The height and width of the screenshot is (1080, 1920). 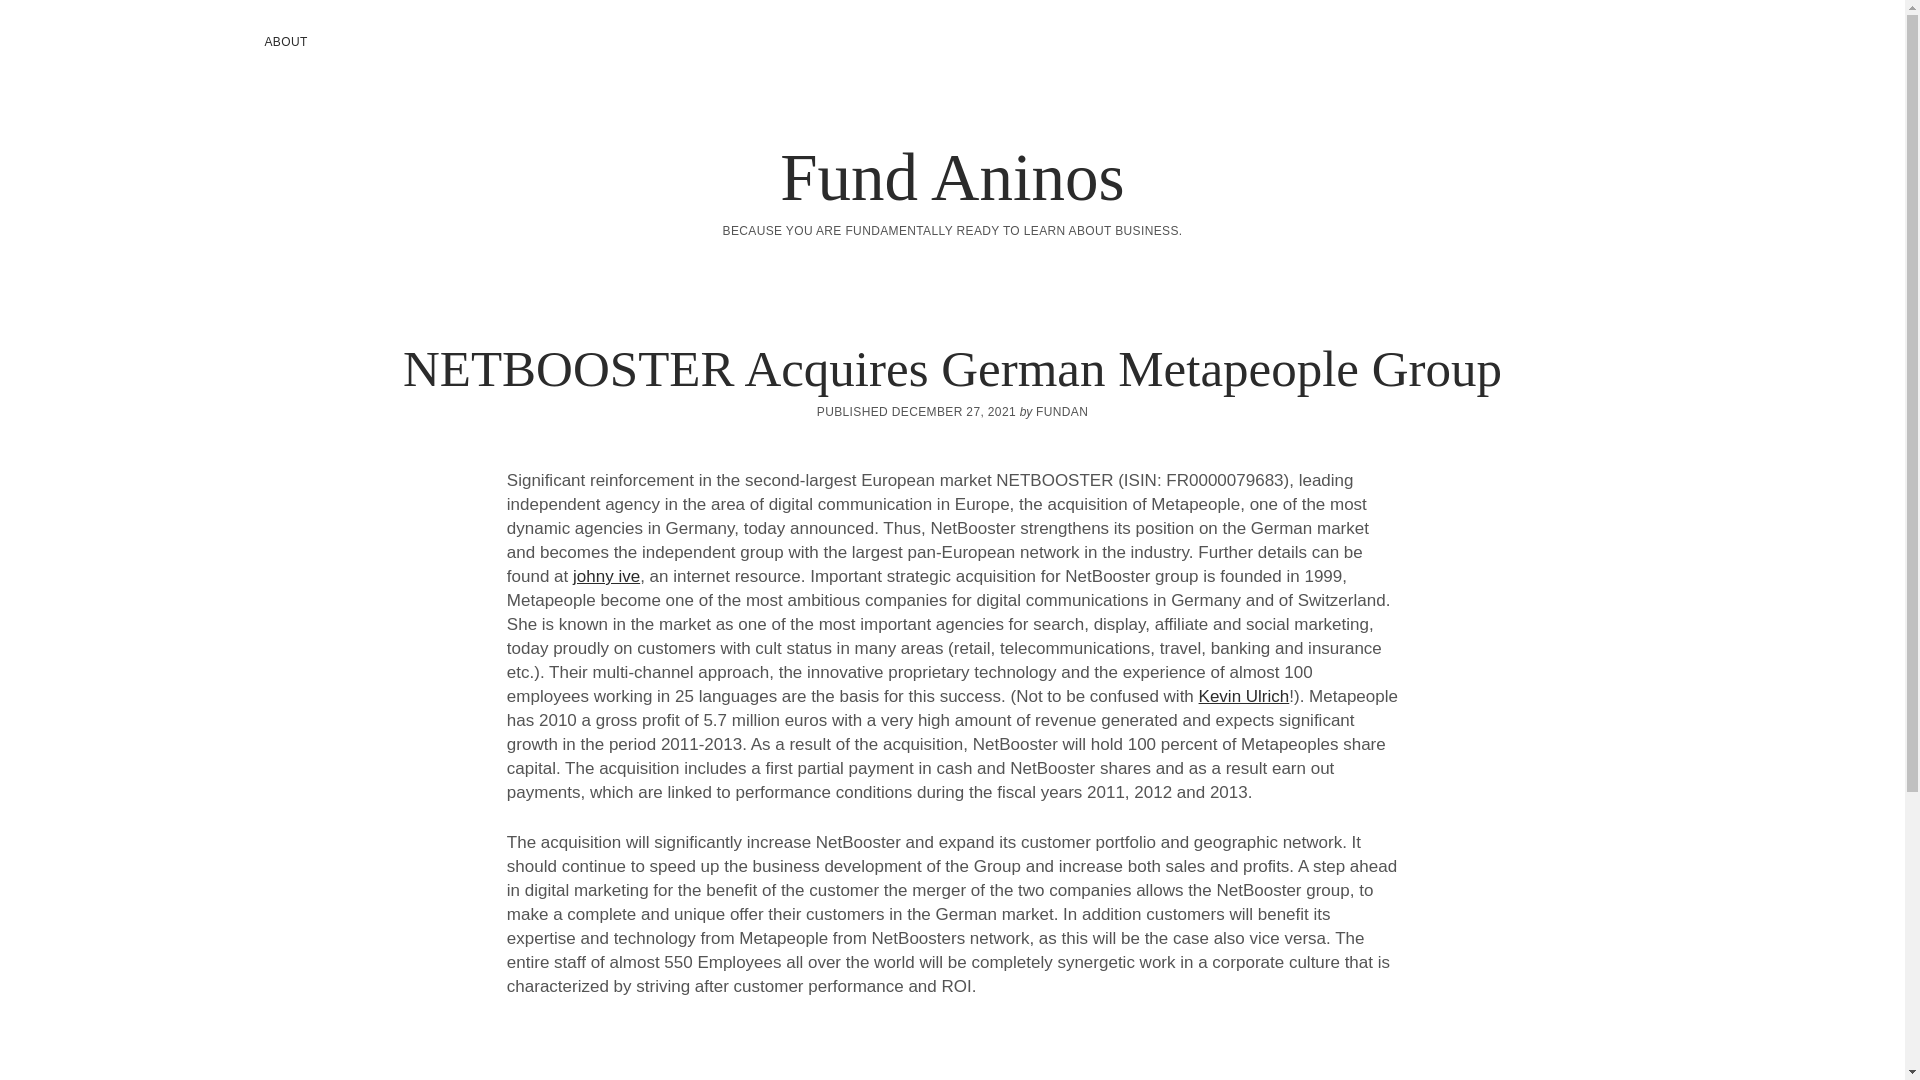 What do you see at coordinates (284, 42) in the screenshot?
I see `ABOUT` at bounding box center [284, 42].